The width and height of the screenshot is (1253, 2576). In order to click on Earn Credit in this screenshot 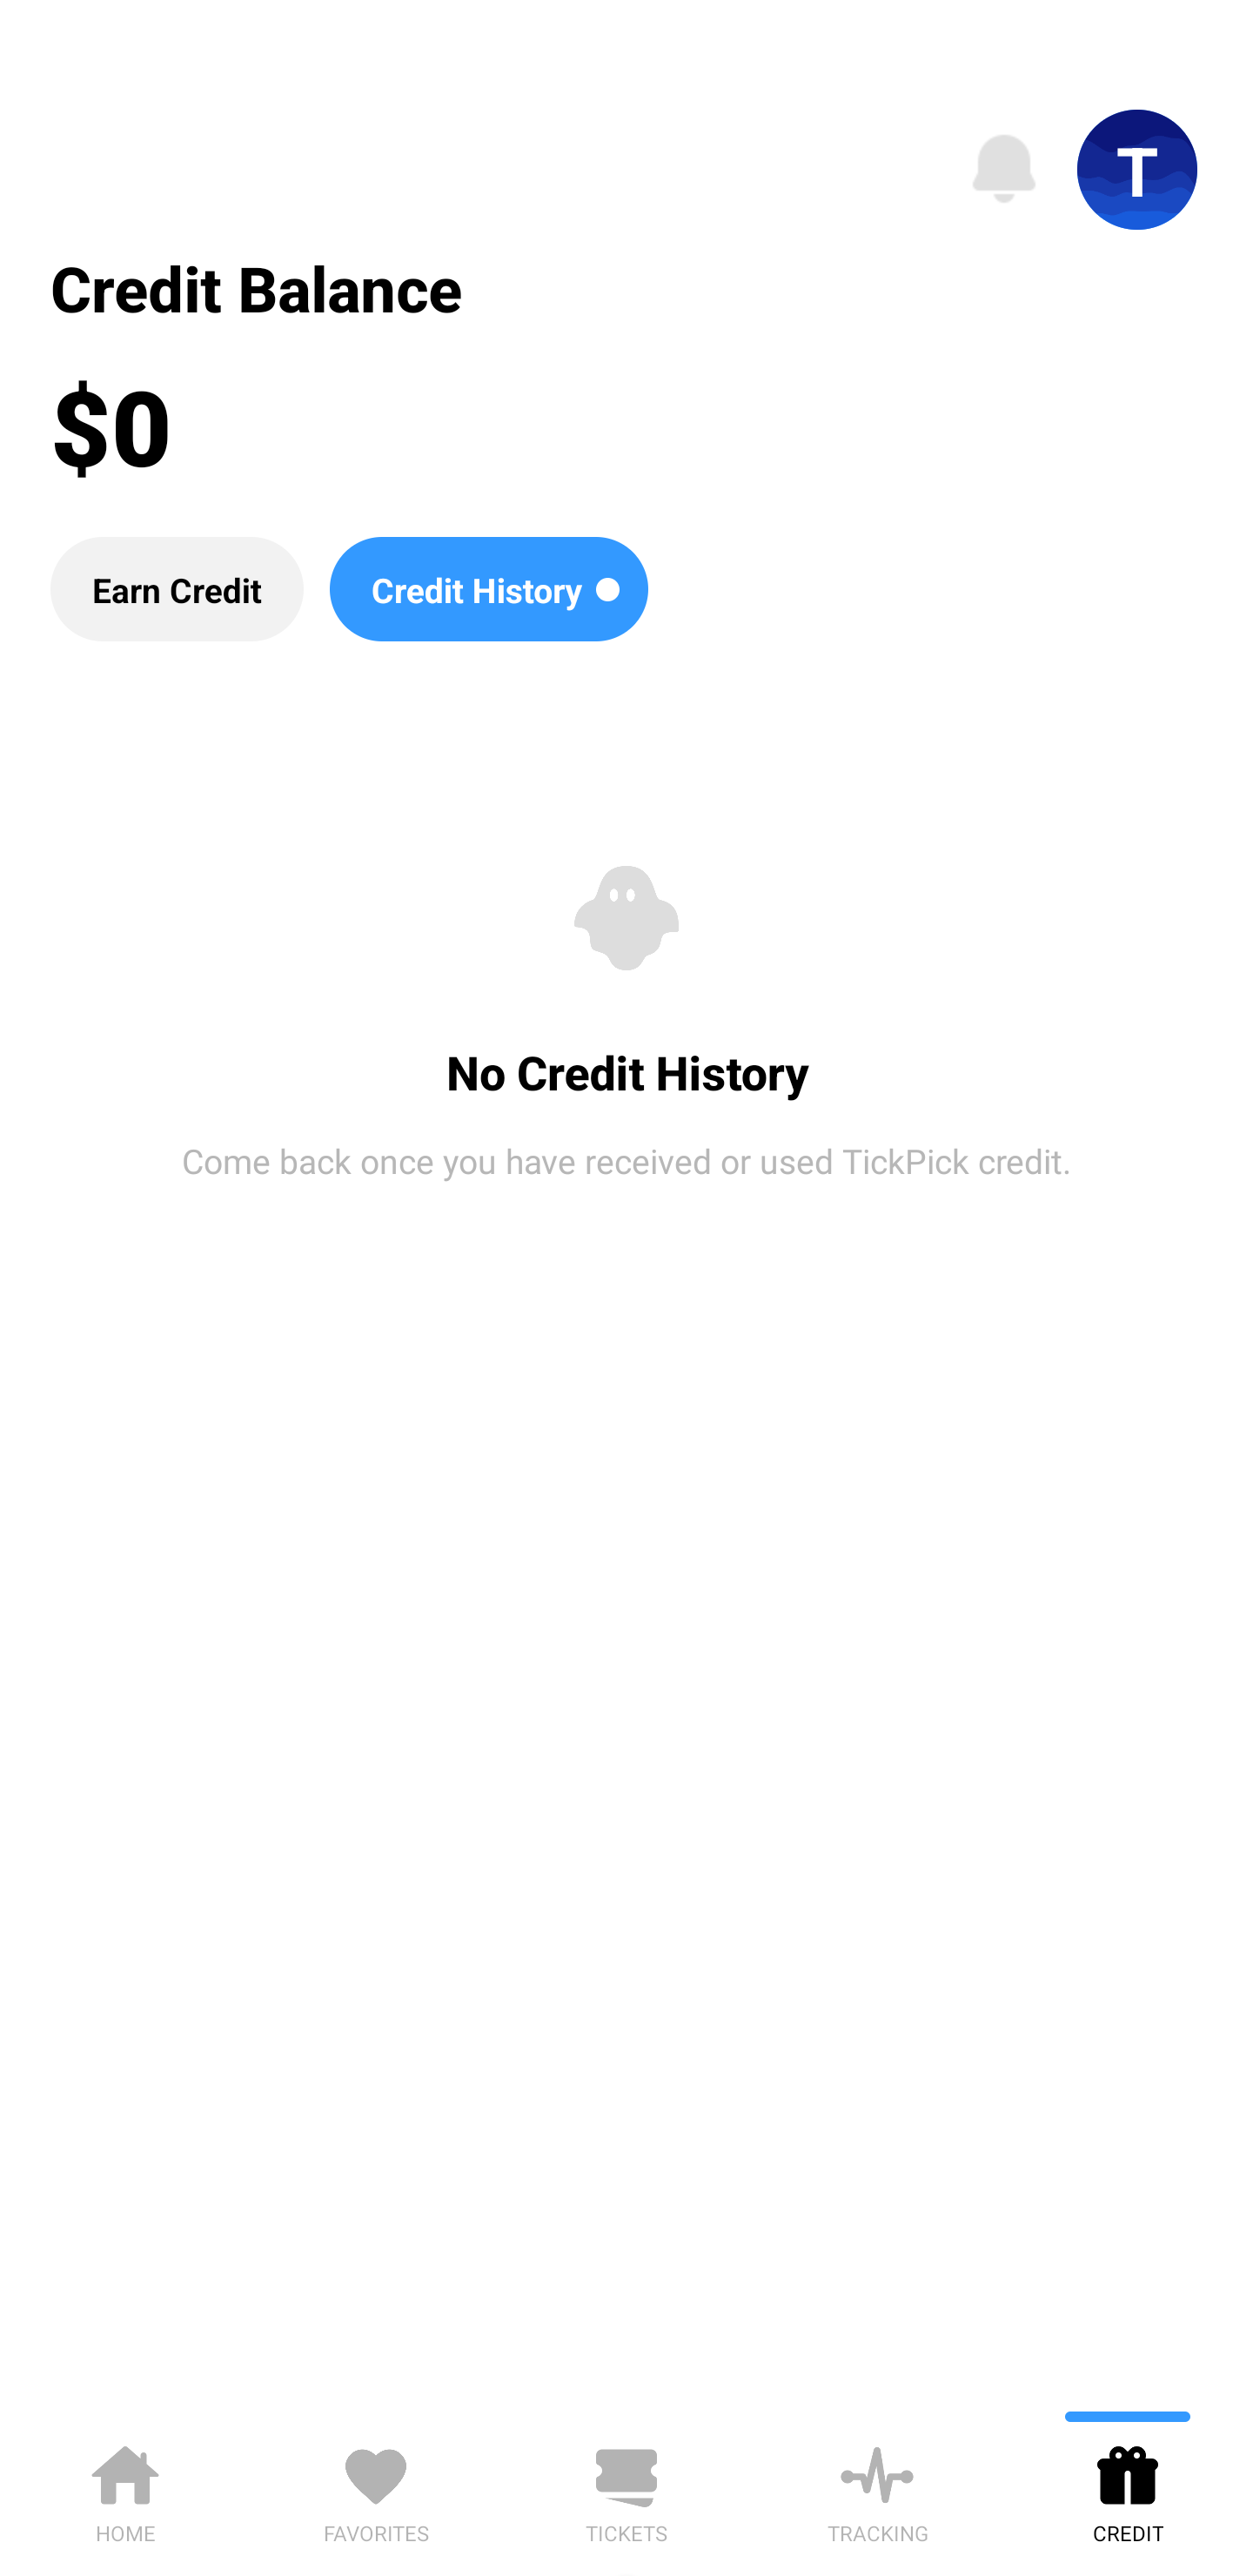, I will do `click(176, 588)`.